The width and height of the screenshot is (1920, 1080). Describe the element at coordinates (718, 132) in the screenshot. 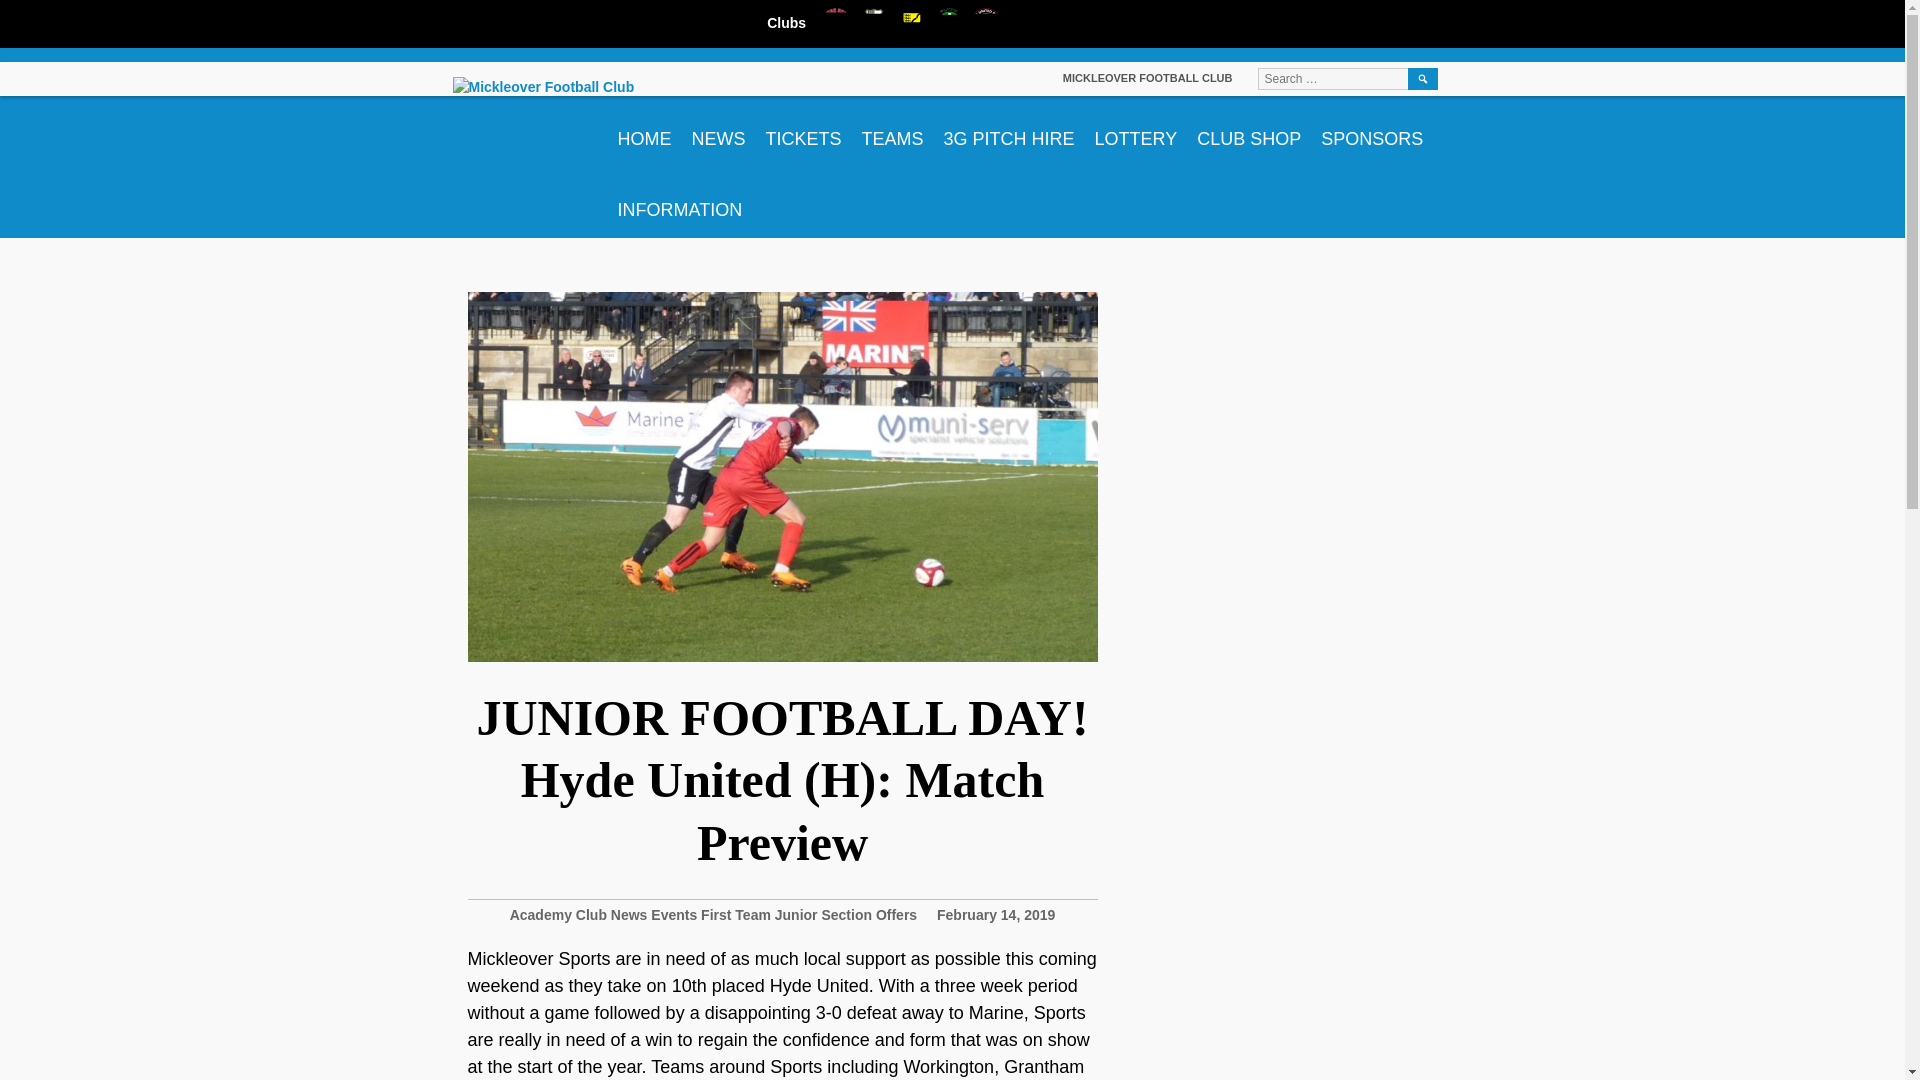

I see `NEWS` at that location.